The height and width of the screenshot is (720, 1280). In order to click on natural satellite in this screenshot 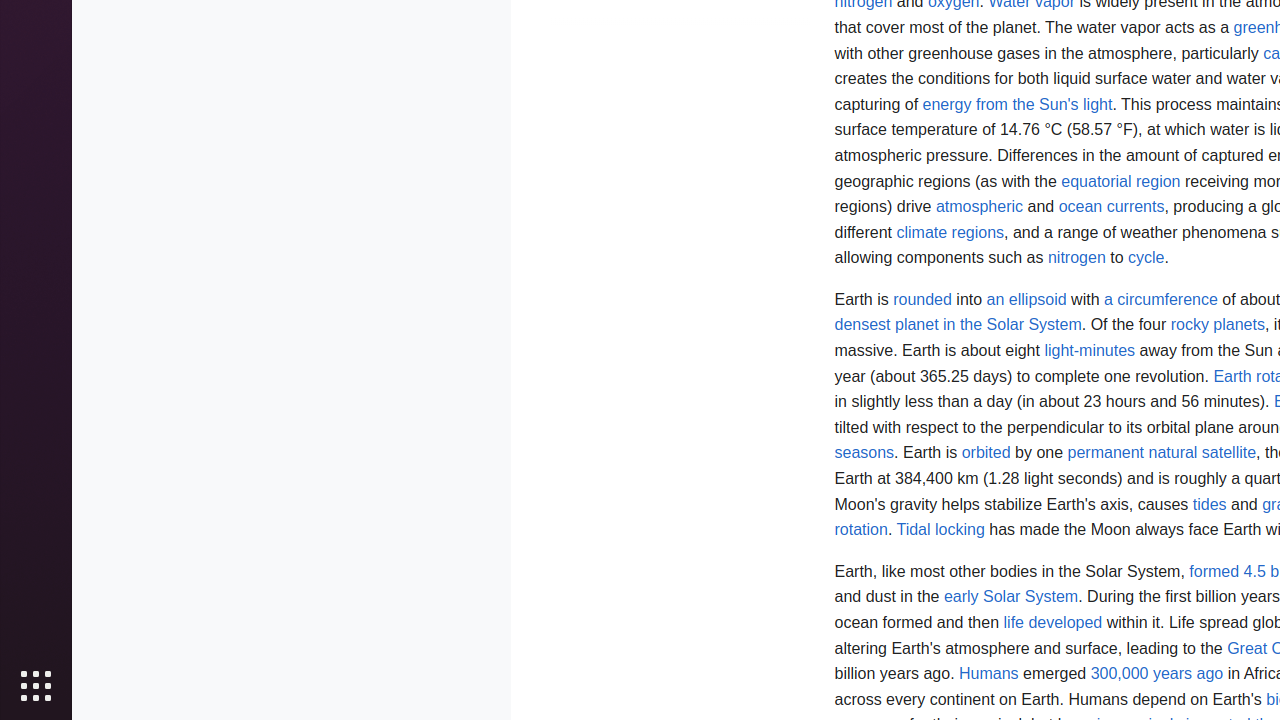, I will do `click(1202, 453)`.